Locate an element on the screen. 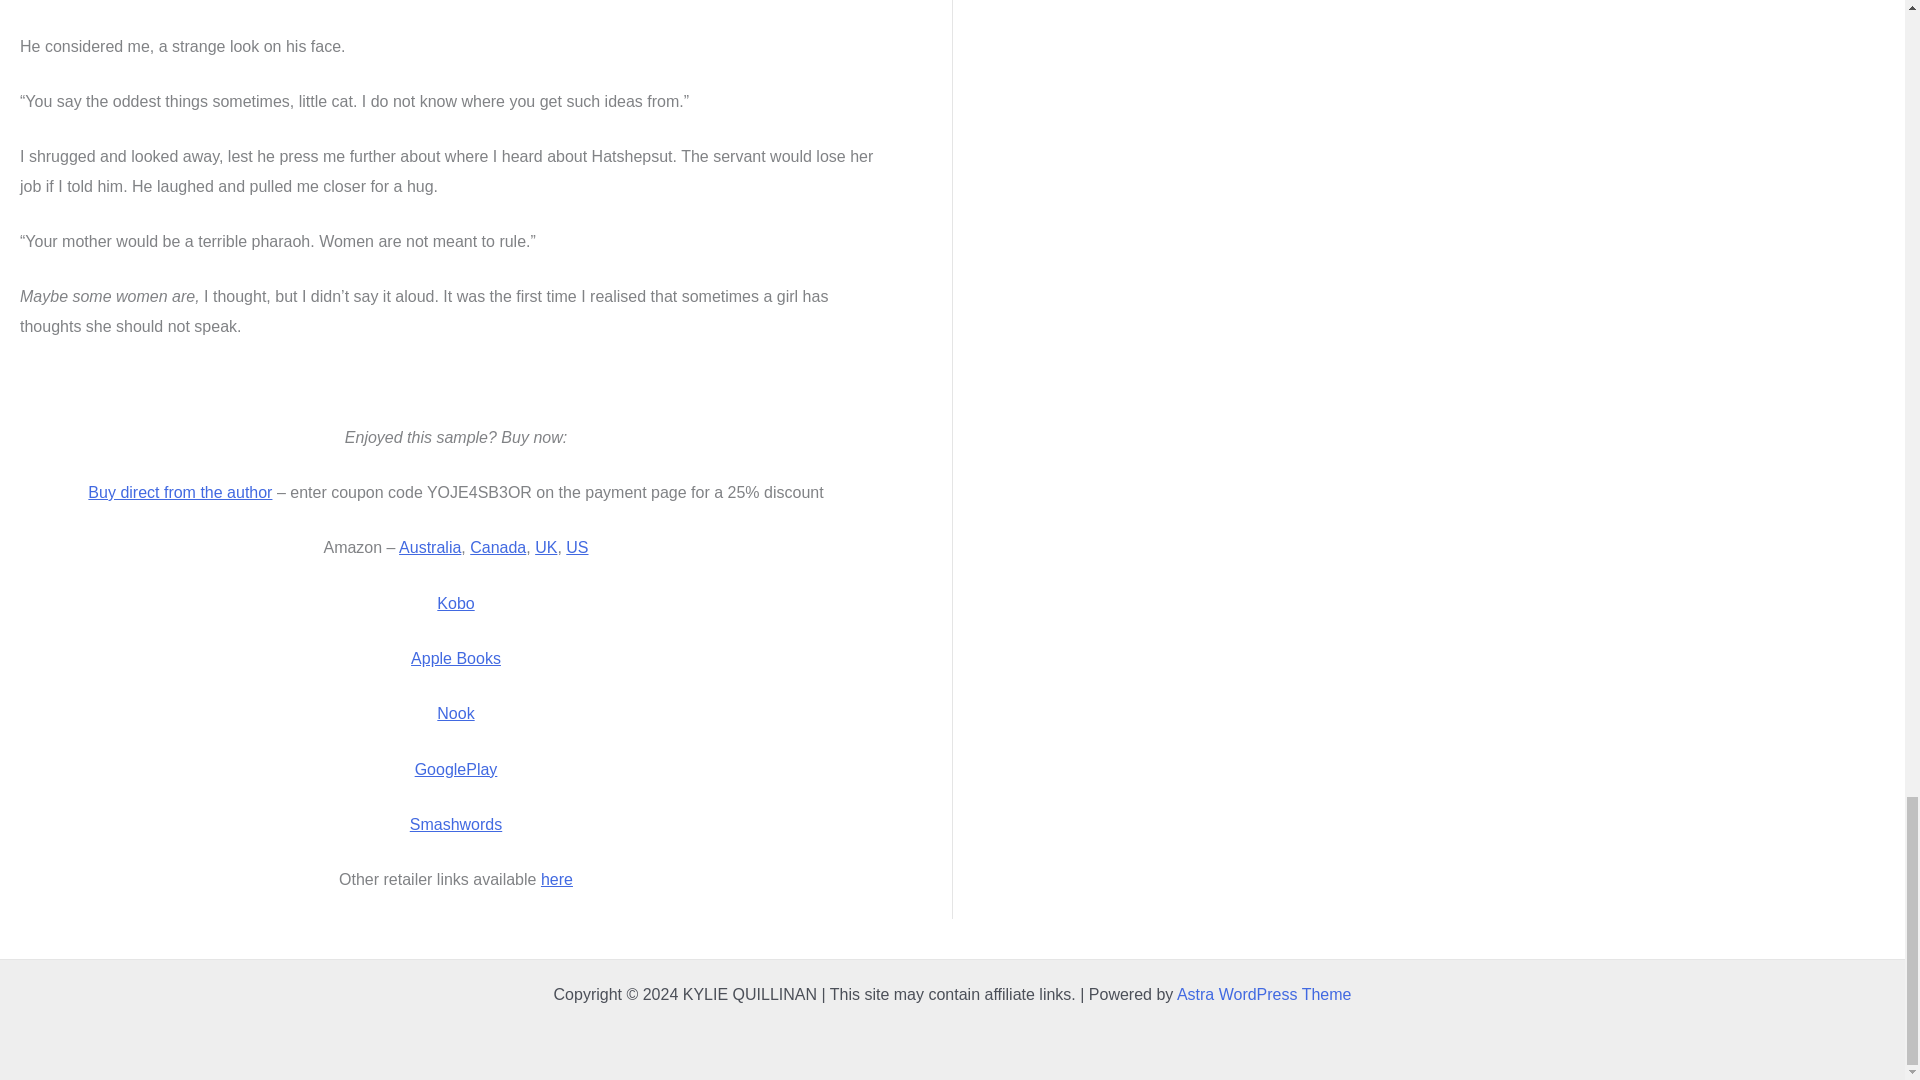 Image resolution: width=1920 pixels, height=1080 pixels. Australia is located at coordinates (430, 547).